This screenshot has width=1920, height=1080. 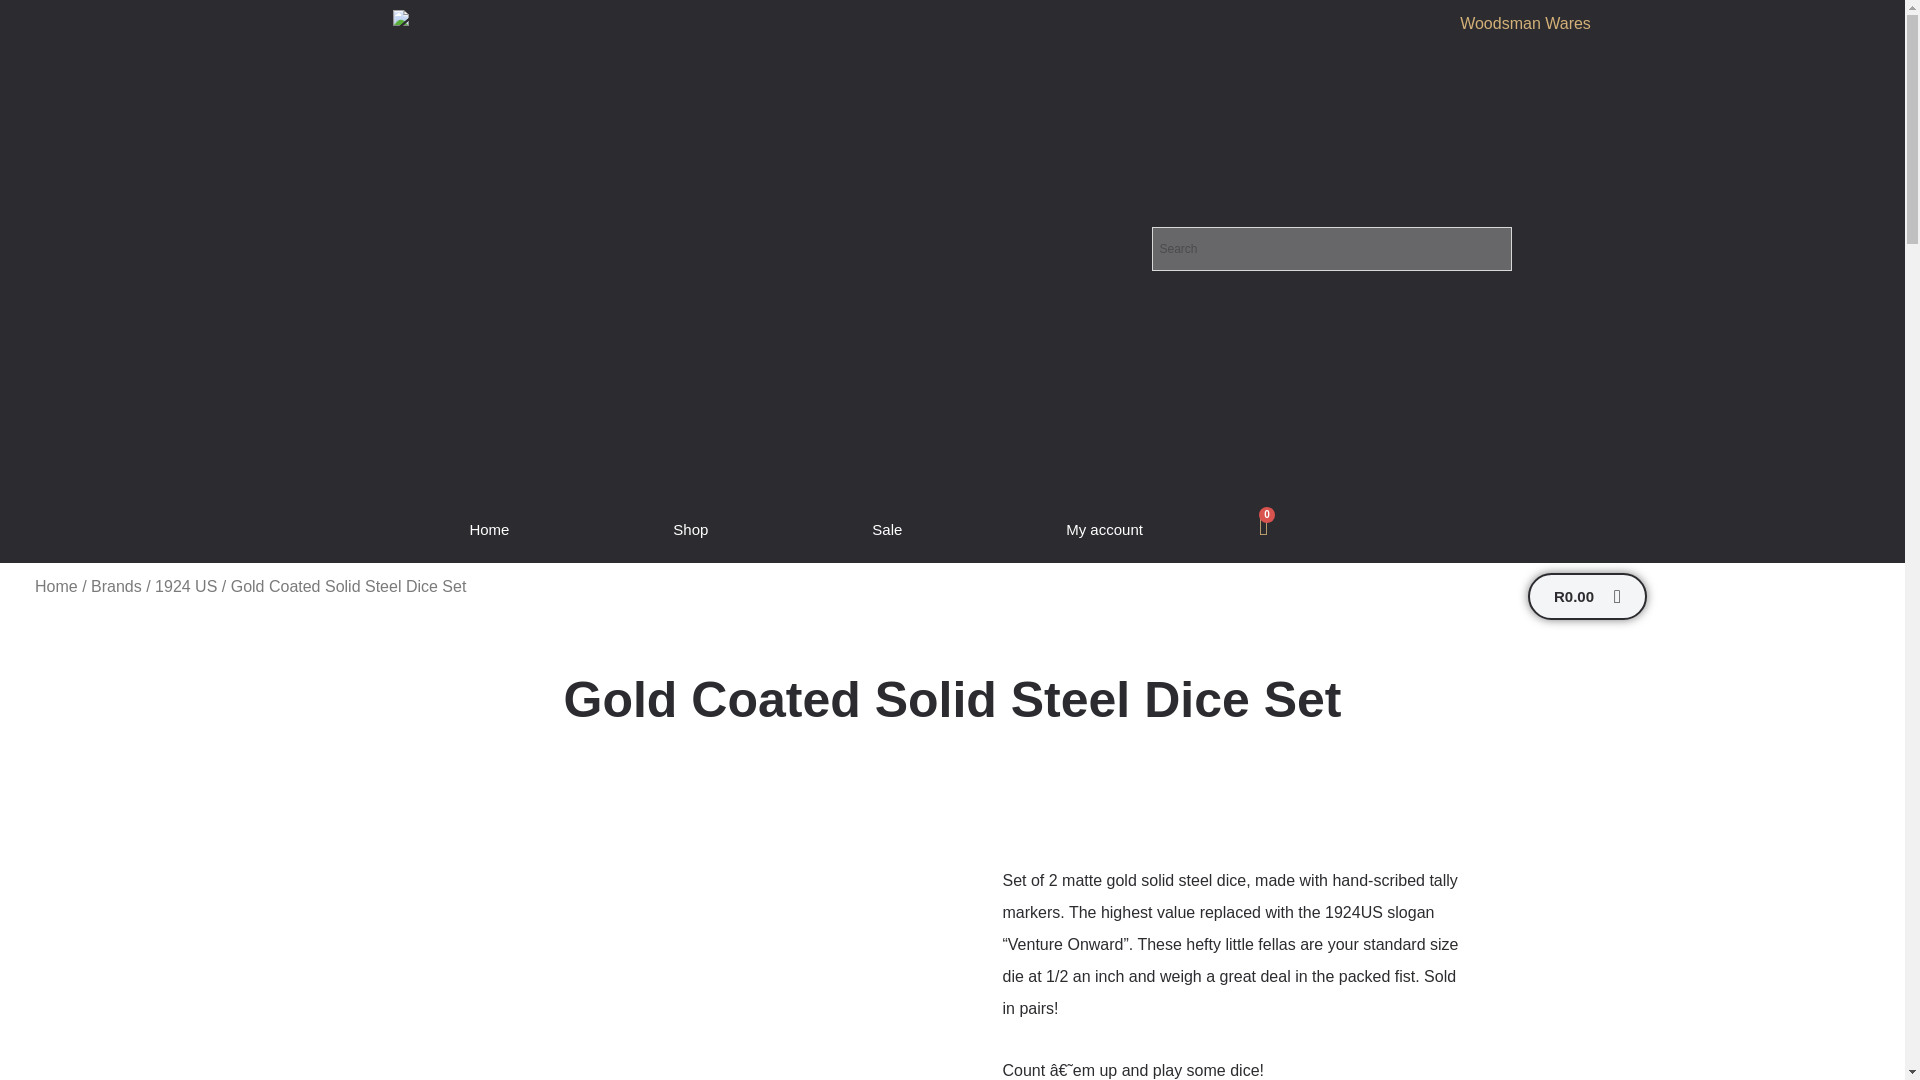 What do you see at coordinates (15, 42) in the screenshot?
I see `Skip to content` at bounding box center [15, 42].